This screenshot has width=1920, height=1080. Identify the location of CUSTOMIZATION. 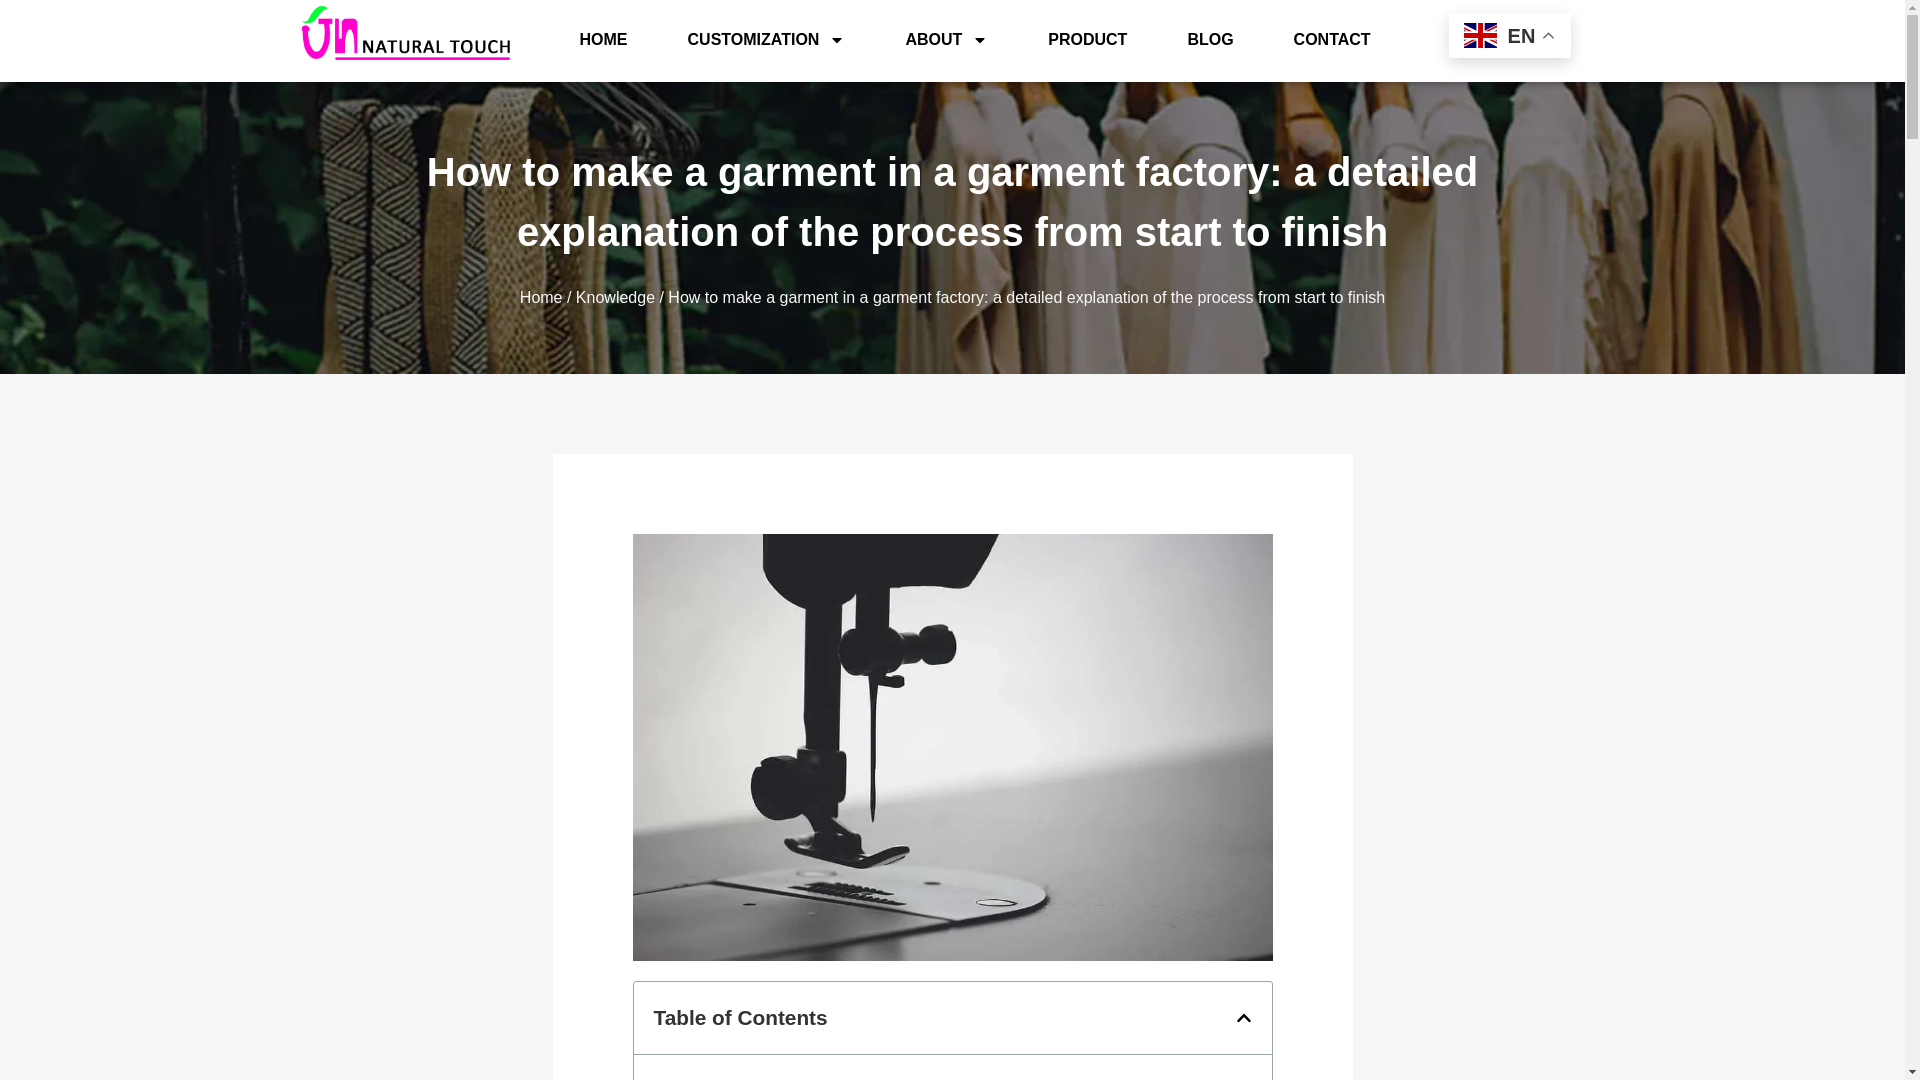
(766, 40).